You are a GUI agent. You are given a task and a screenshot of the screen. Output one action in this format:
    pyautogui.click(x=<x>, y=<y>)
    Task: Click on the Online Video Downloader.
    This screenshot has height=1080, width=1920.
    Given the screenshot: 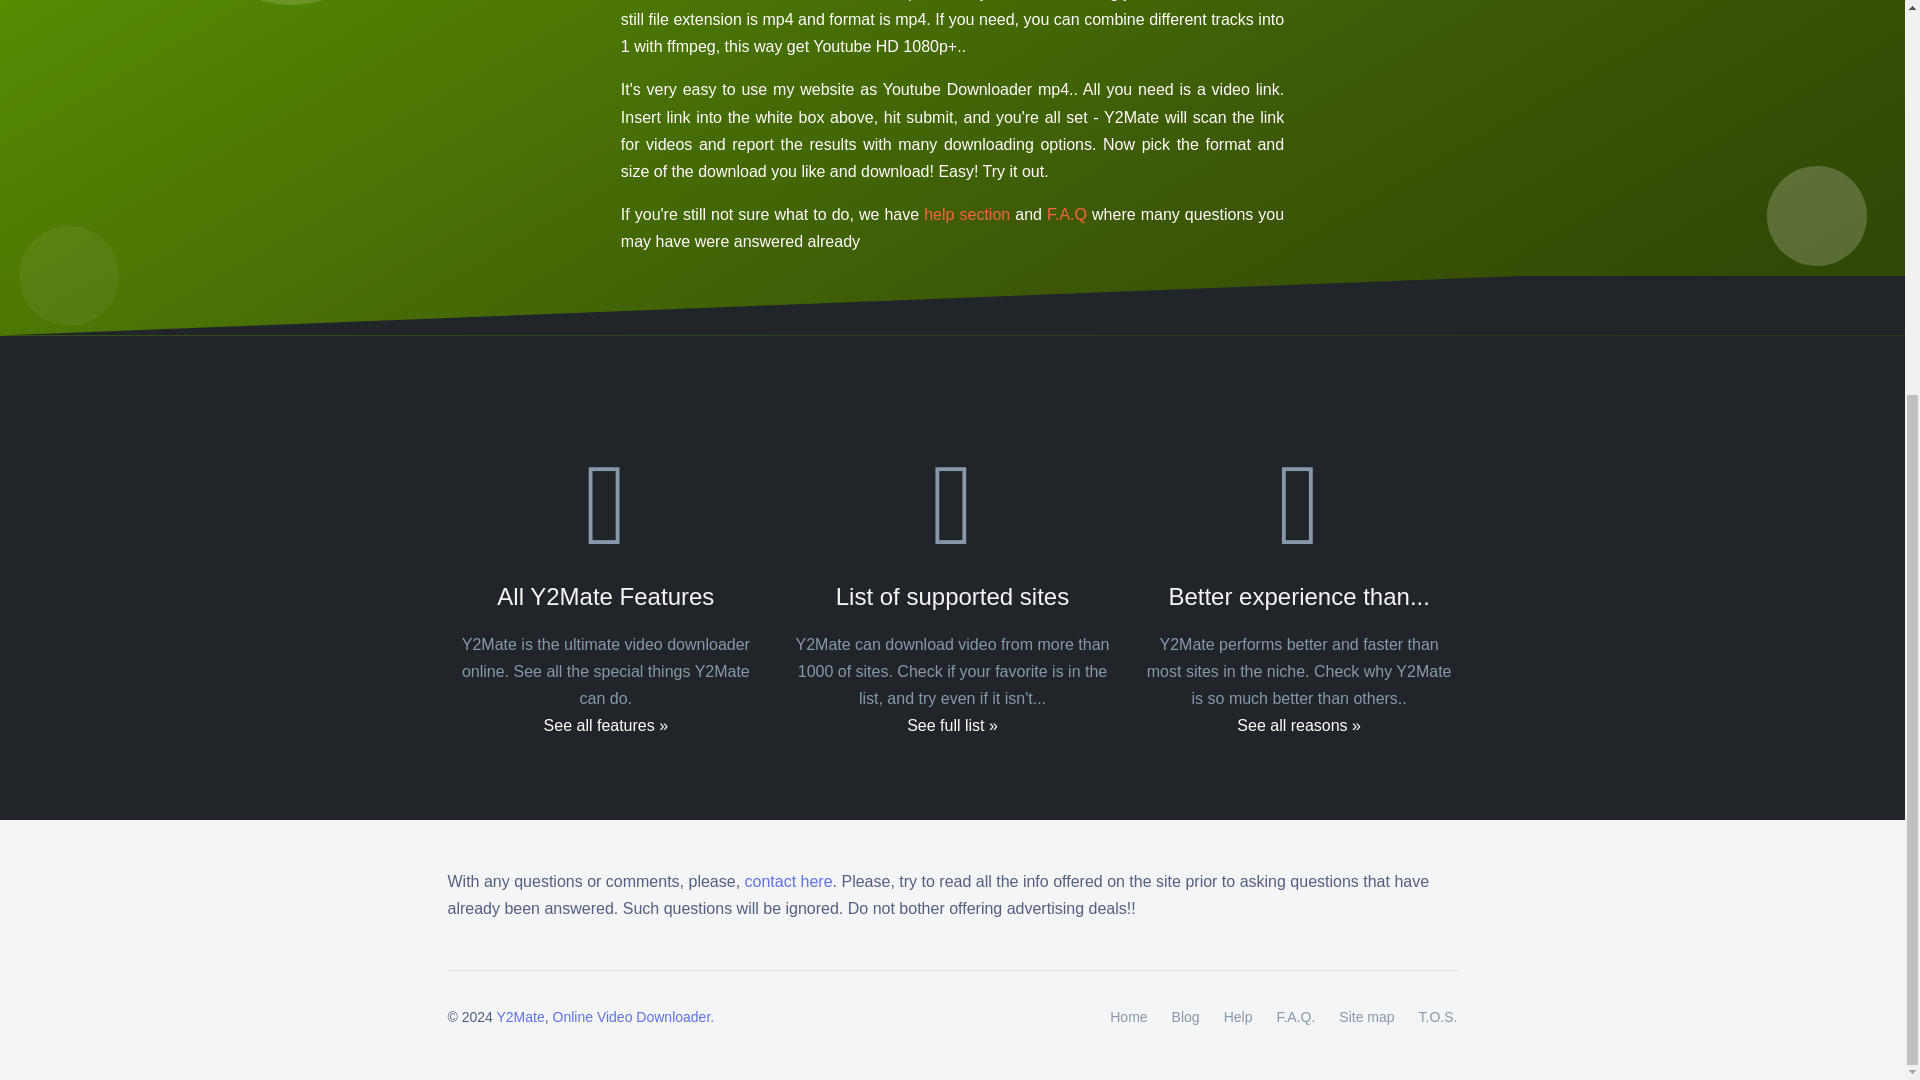 What is the action you would take?
    pyautogui.click(x=633, y=1016)
    